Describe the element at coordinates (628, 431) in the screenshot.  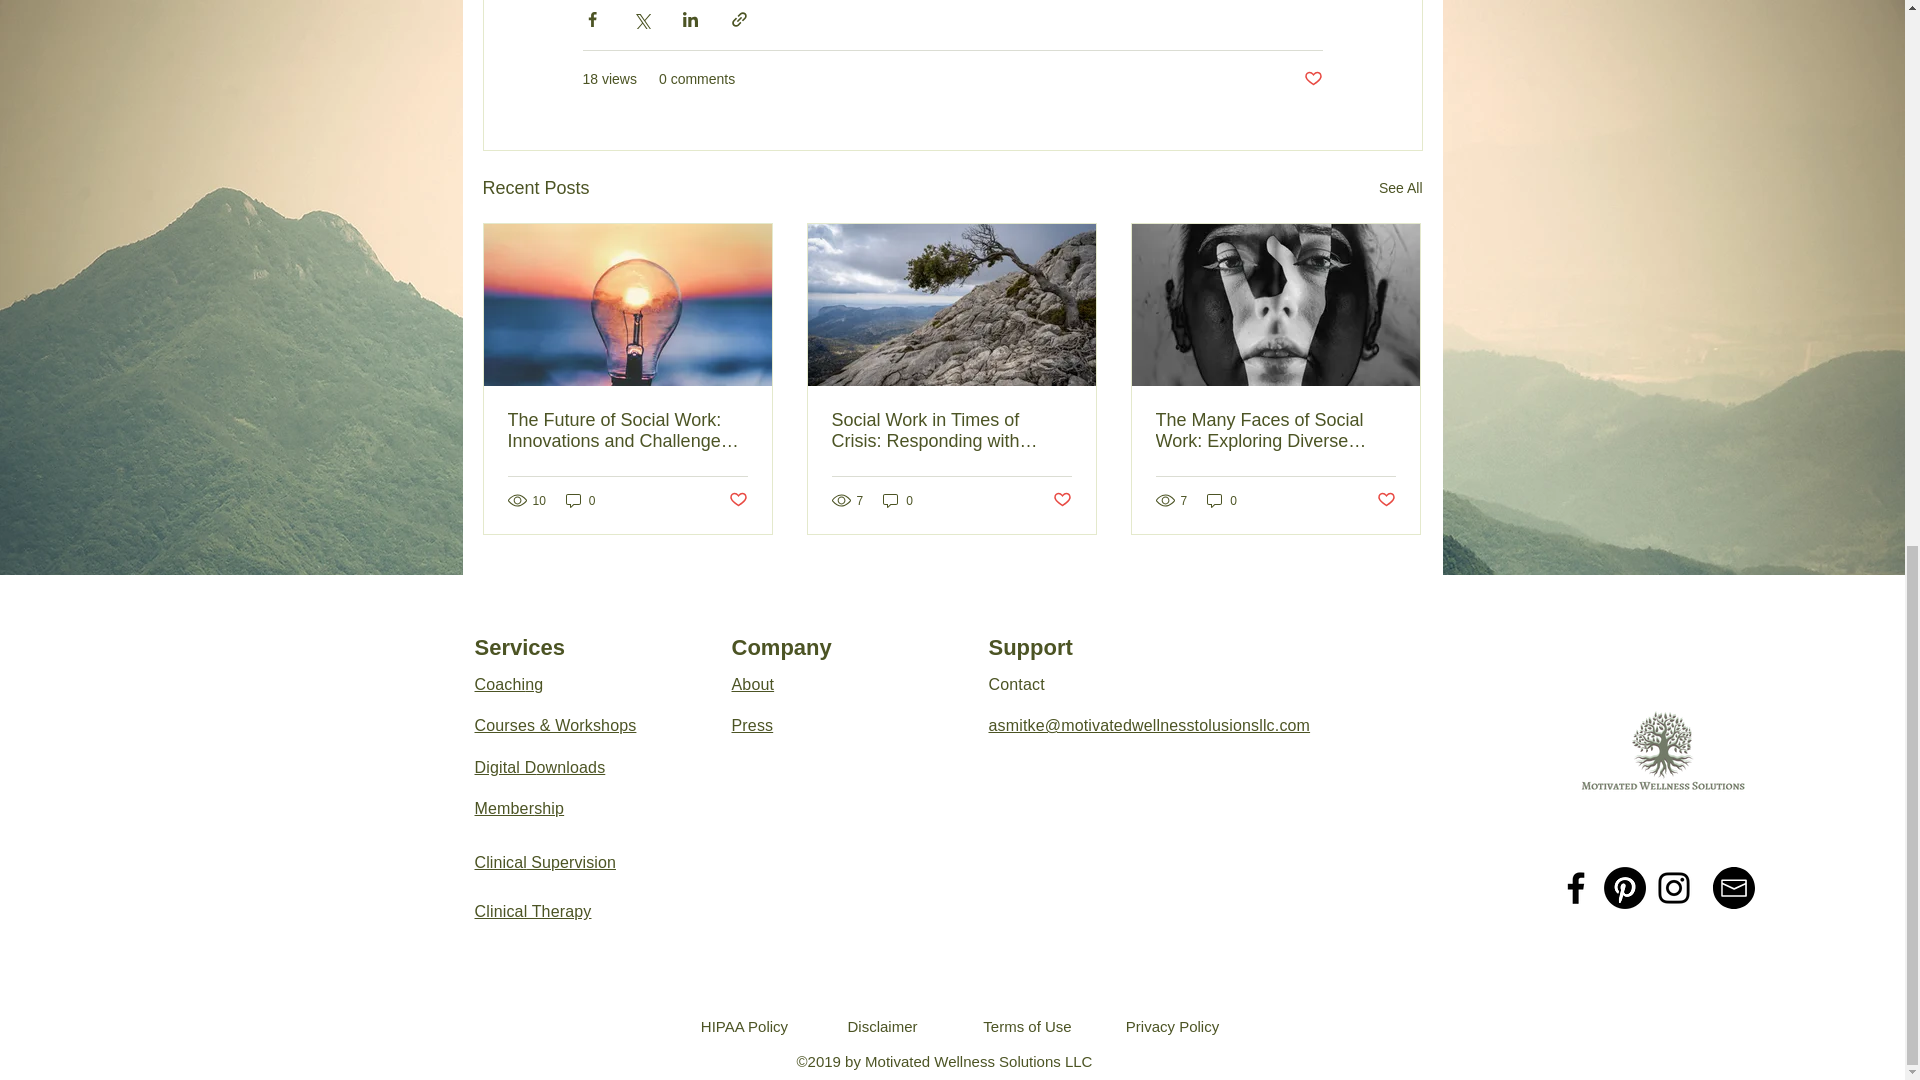
I see `The Future of Social Work: Innovations and Challenges Ahead` at that location.